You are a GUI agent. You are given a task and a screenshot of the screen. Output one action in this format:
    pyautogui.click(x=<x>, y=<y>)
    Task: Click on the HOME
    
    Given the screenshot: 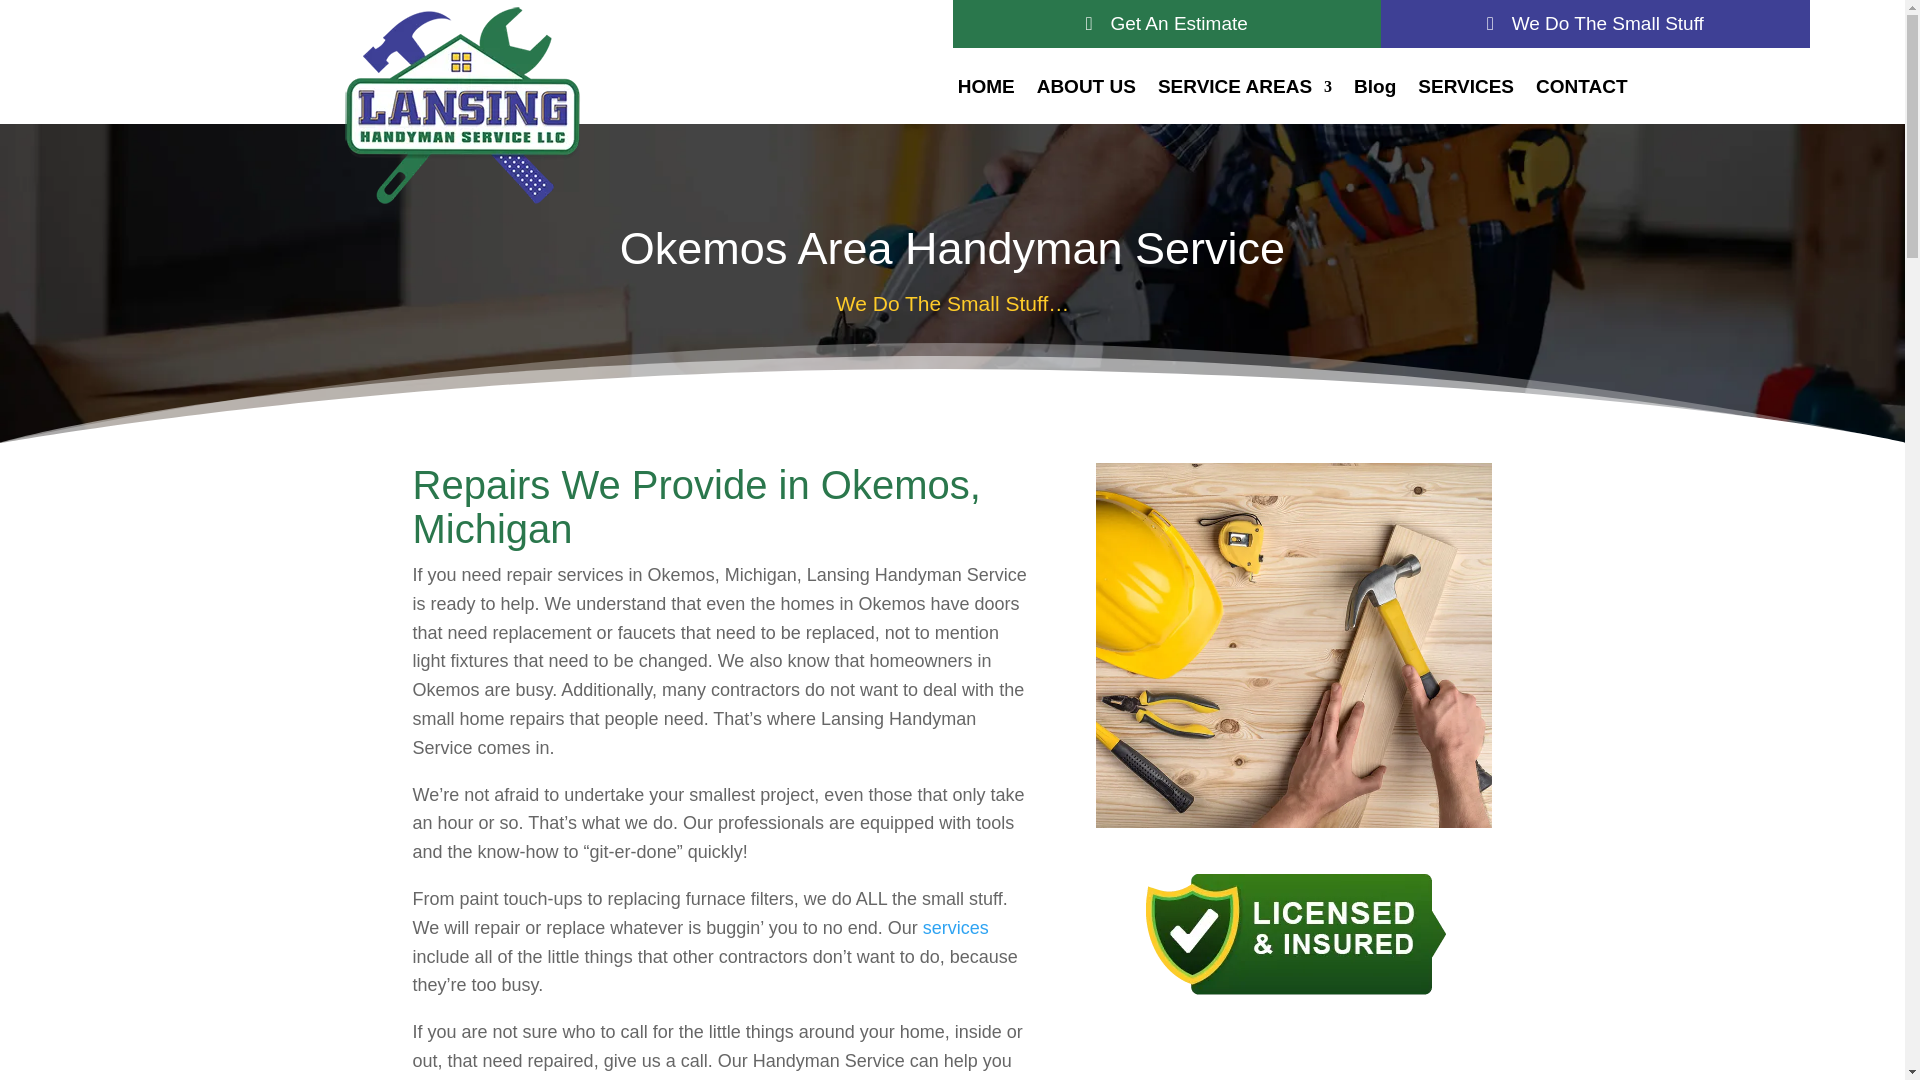 What is the action you would take?
    pyautogui.click(x=986, y=90)
    